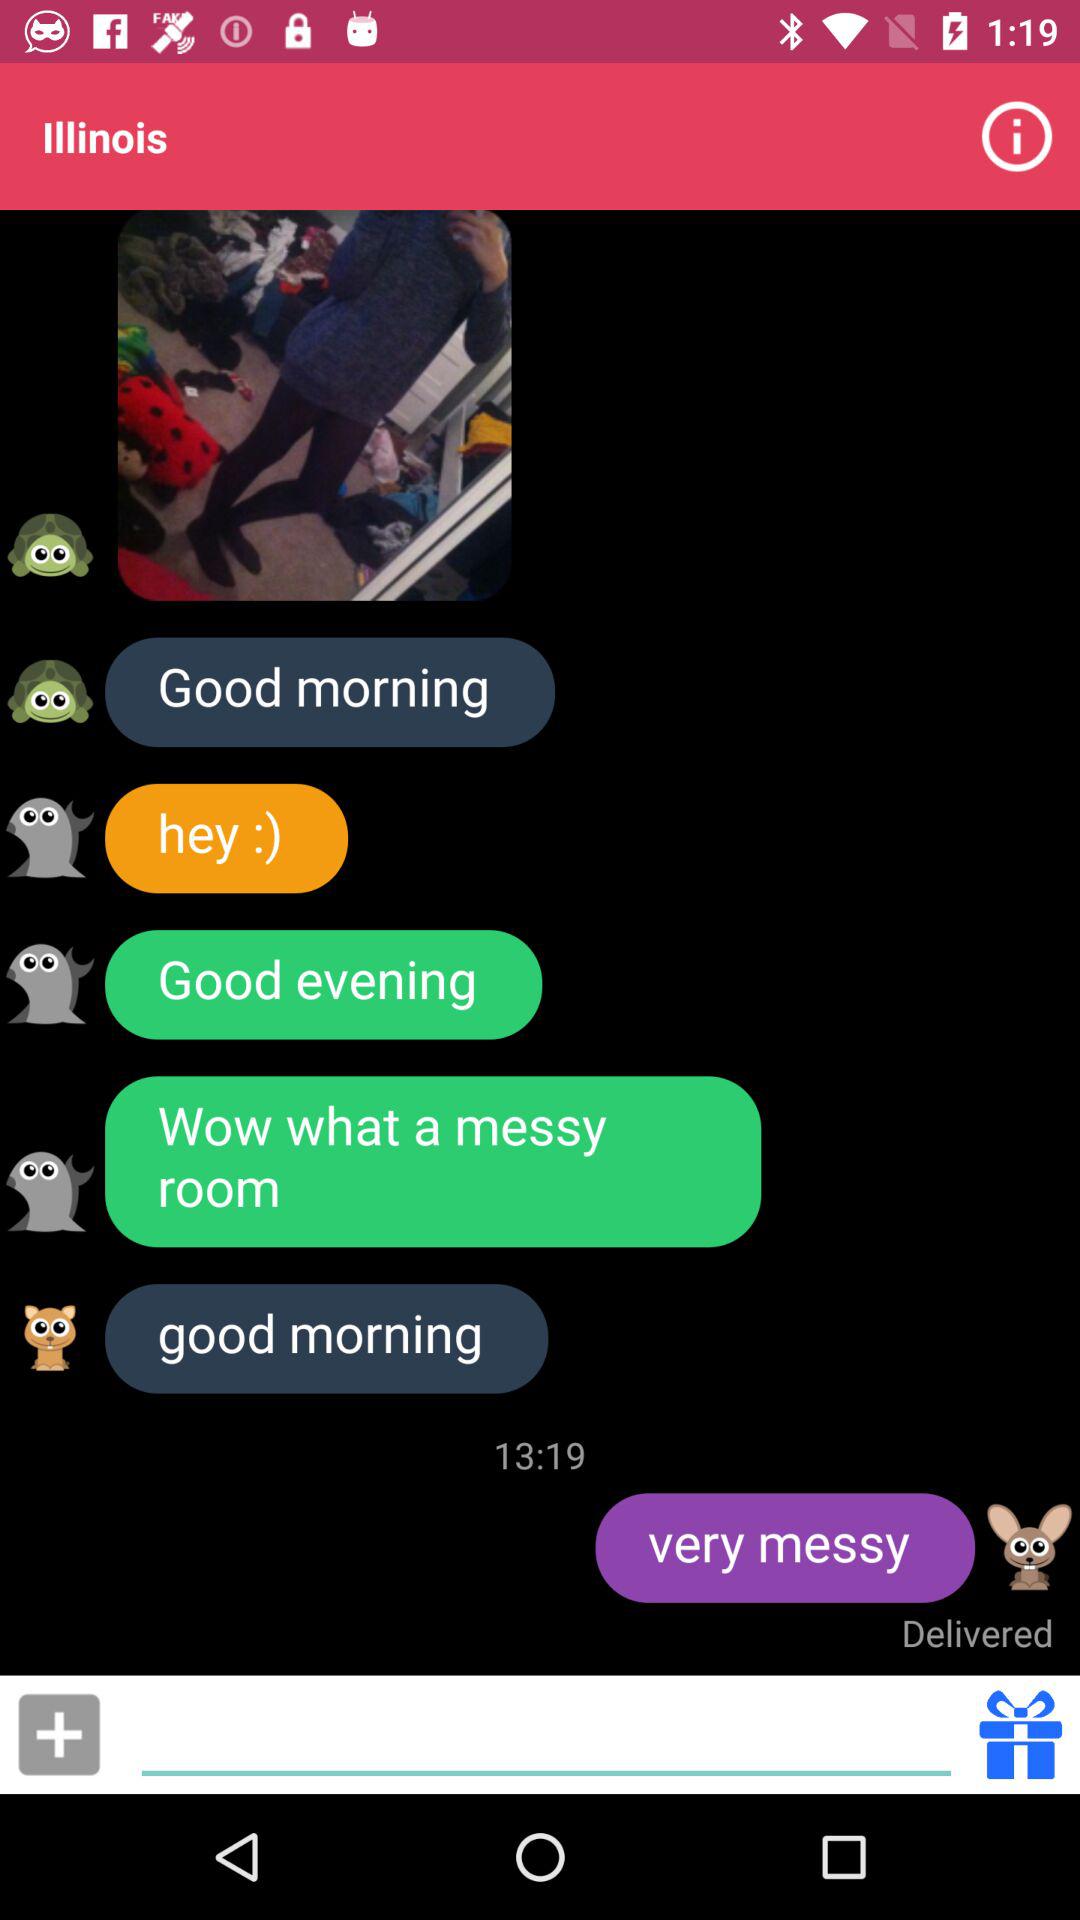 This screenshot has height=1920, width=1080. Describe the element at coordinates (314, 405) in the screenshot. I see `choose the item below the illinois` at that location.